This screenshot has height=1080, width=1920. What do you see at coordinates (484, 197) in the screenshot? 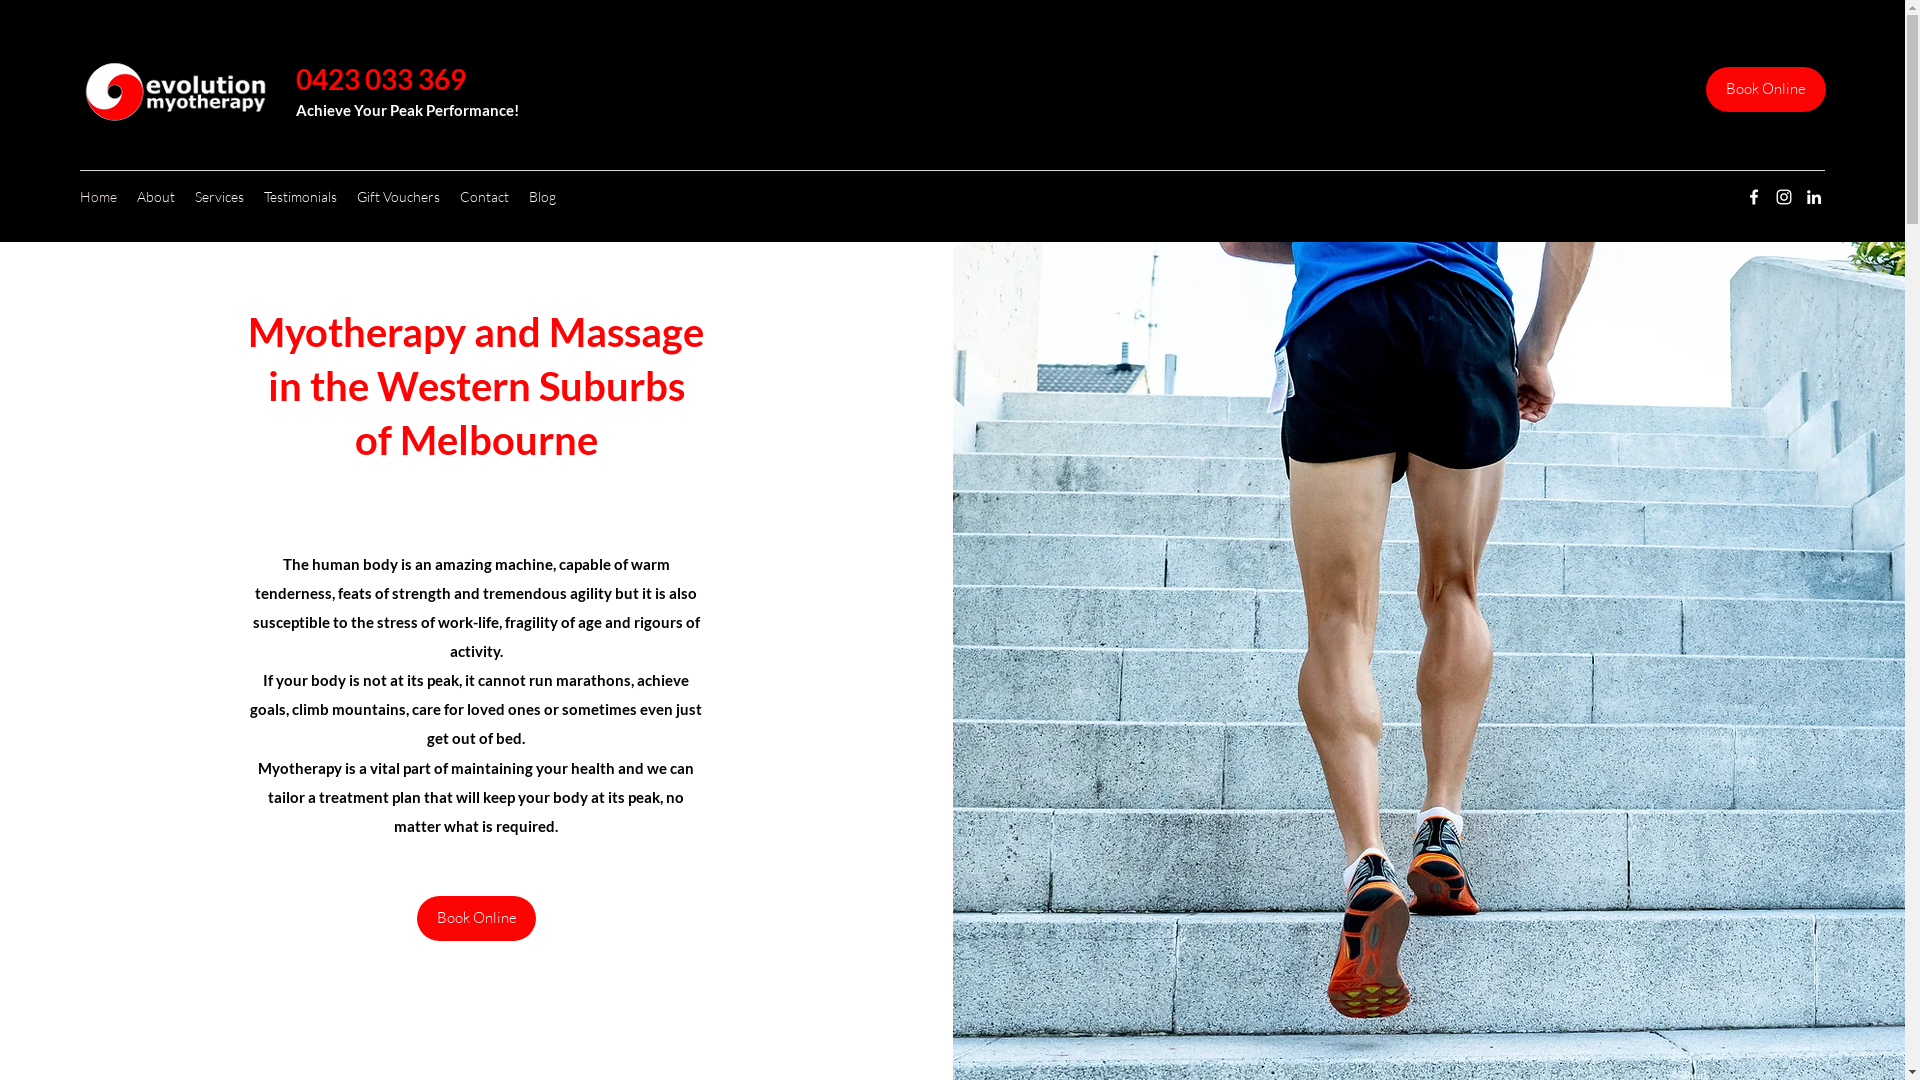
I see `Contact` at bounding box center [484, 197].